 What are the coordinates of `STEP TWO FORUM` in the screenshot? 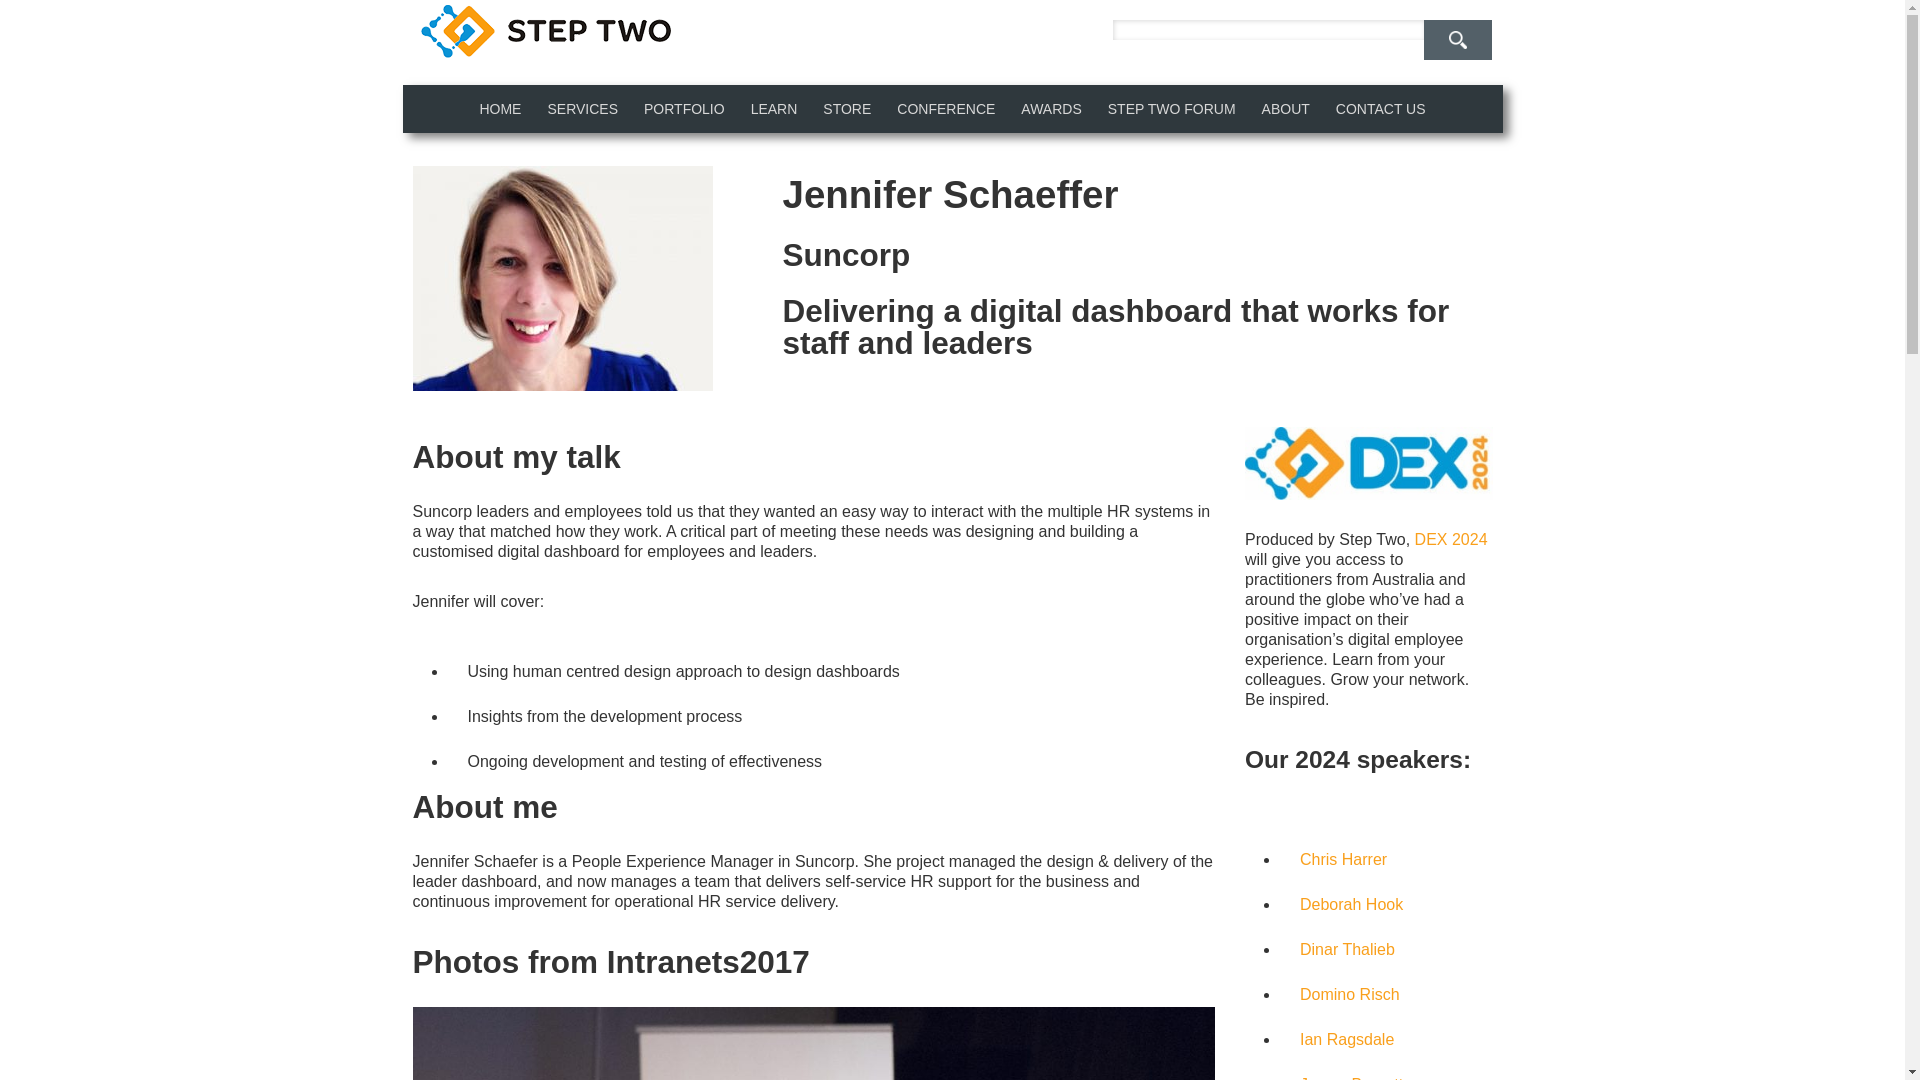 It's located at (1172, 108).